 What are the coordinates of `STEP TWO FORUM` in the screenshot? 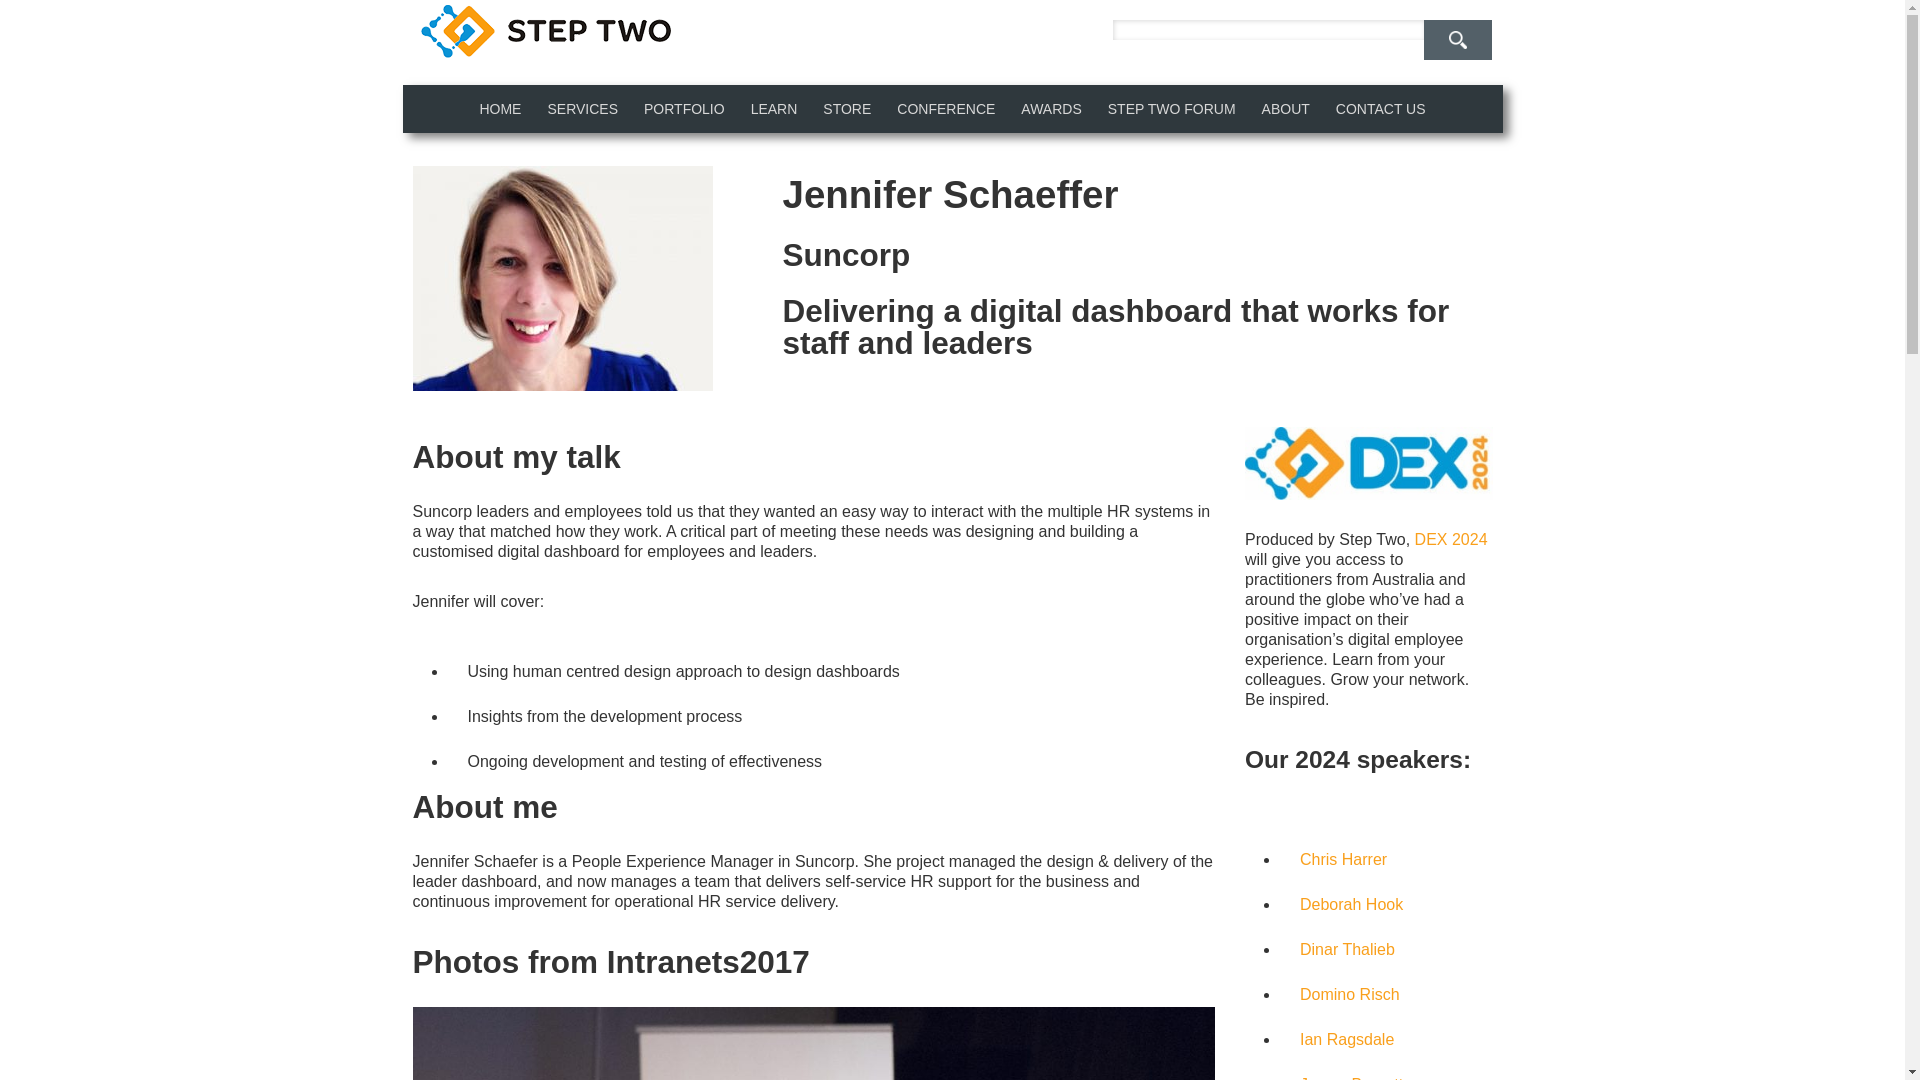 It's located at (1172, 108).